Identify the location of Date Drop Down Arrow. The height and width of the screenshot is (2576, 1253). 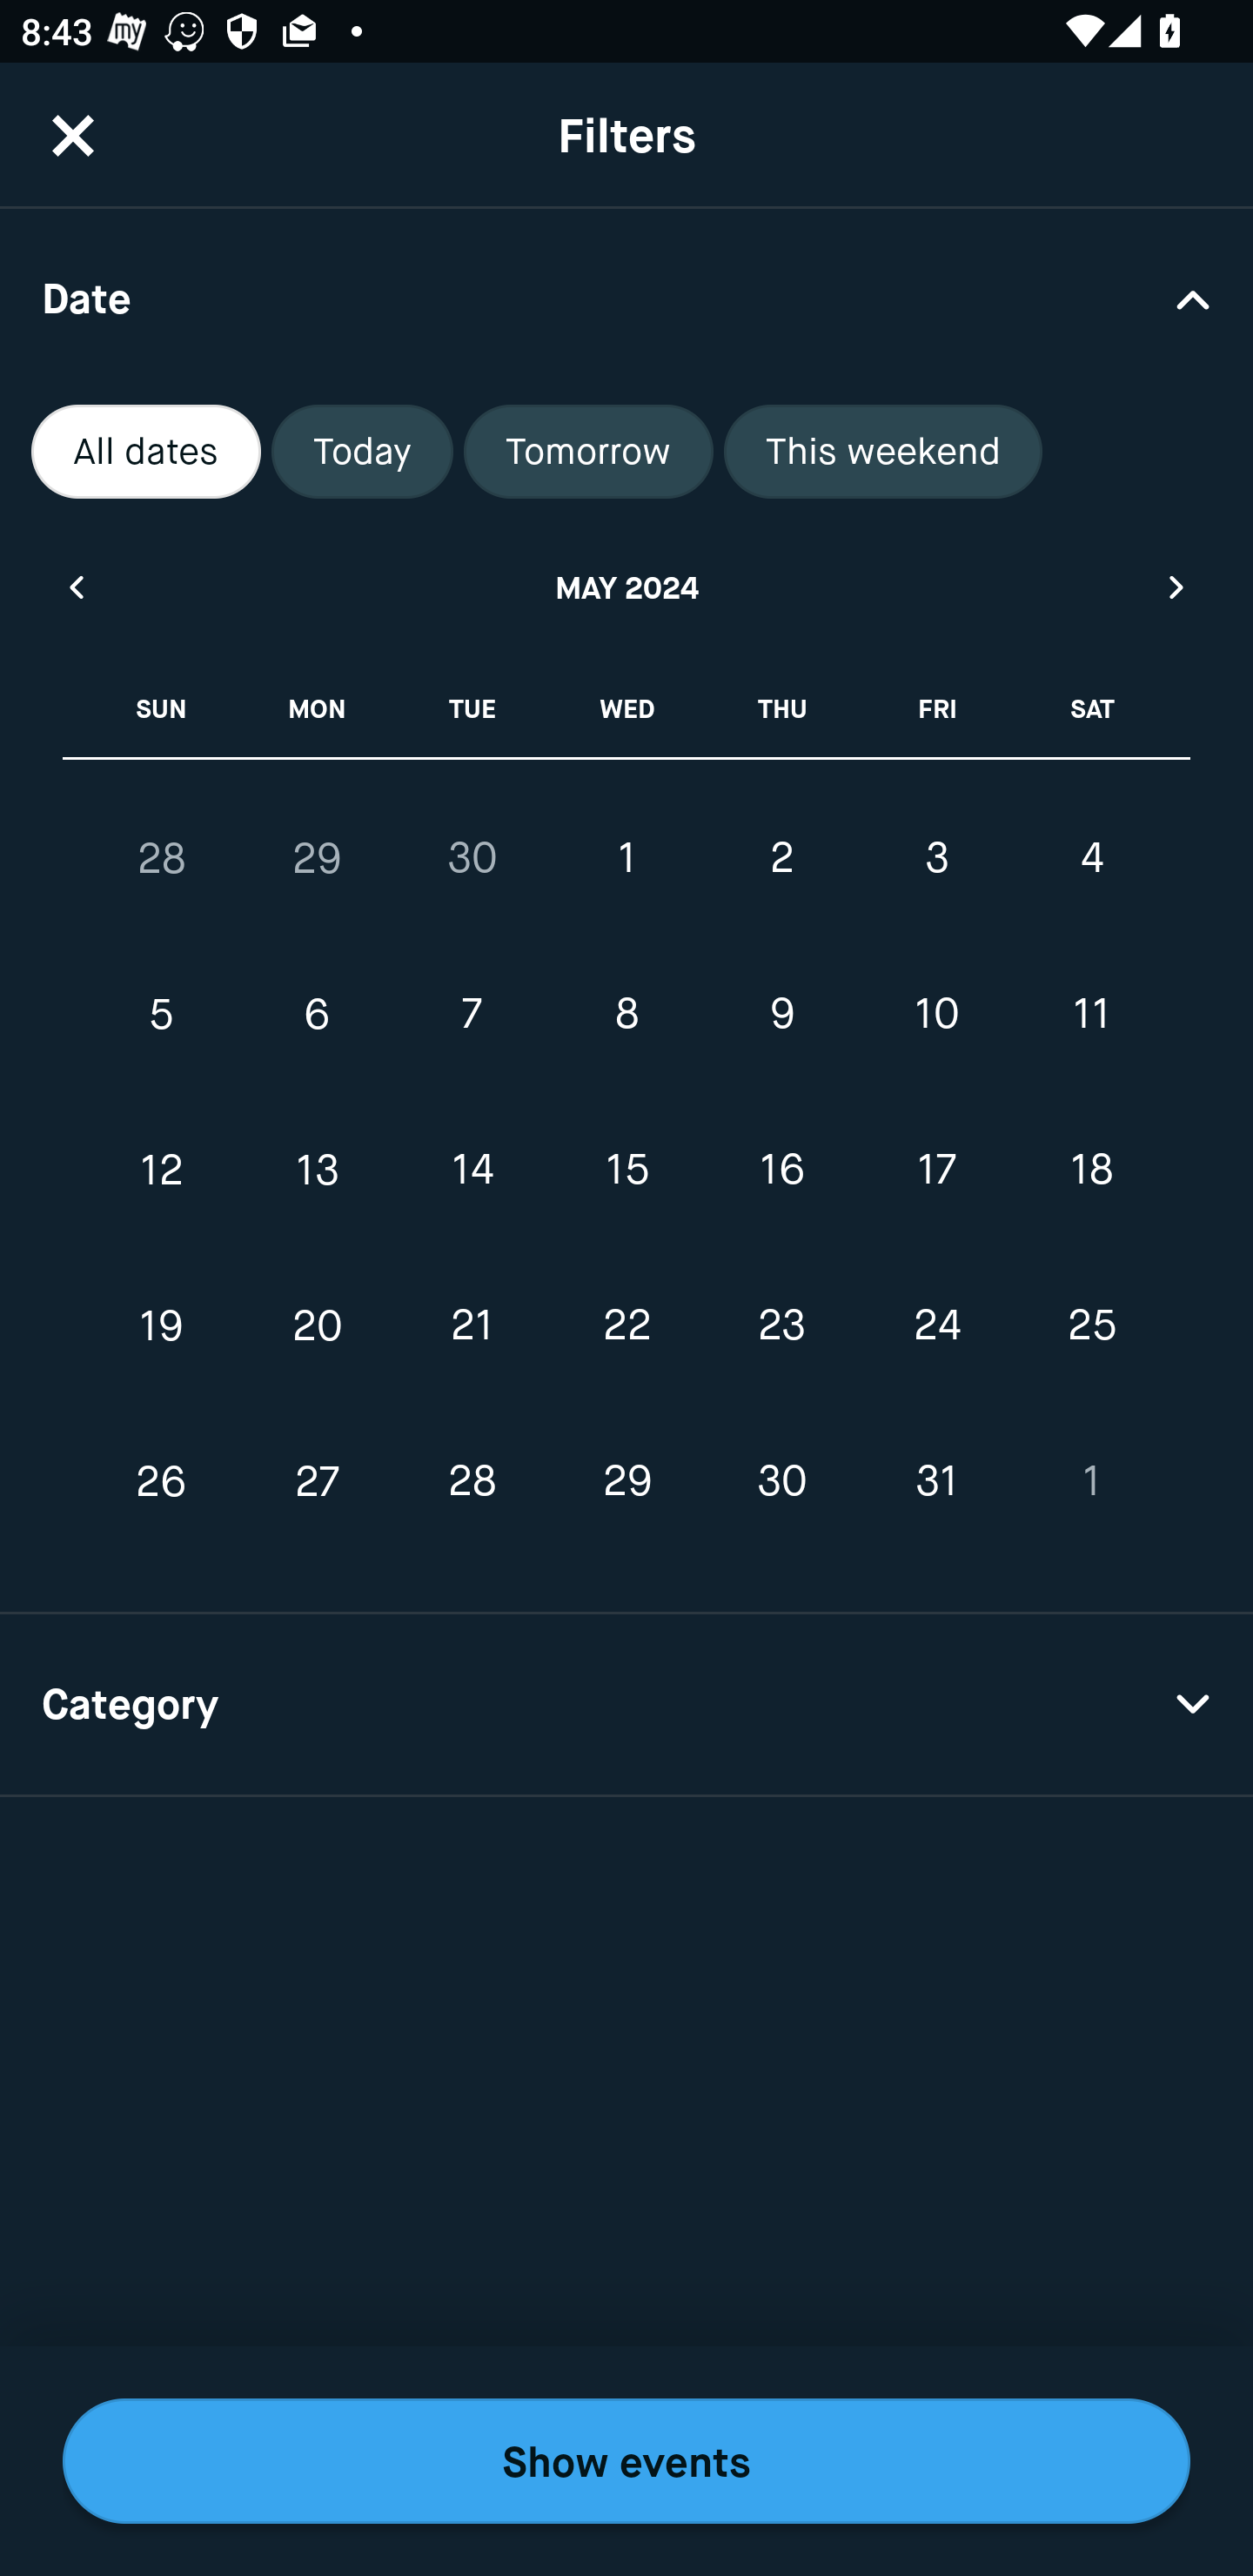
(626, 298).